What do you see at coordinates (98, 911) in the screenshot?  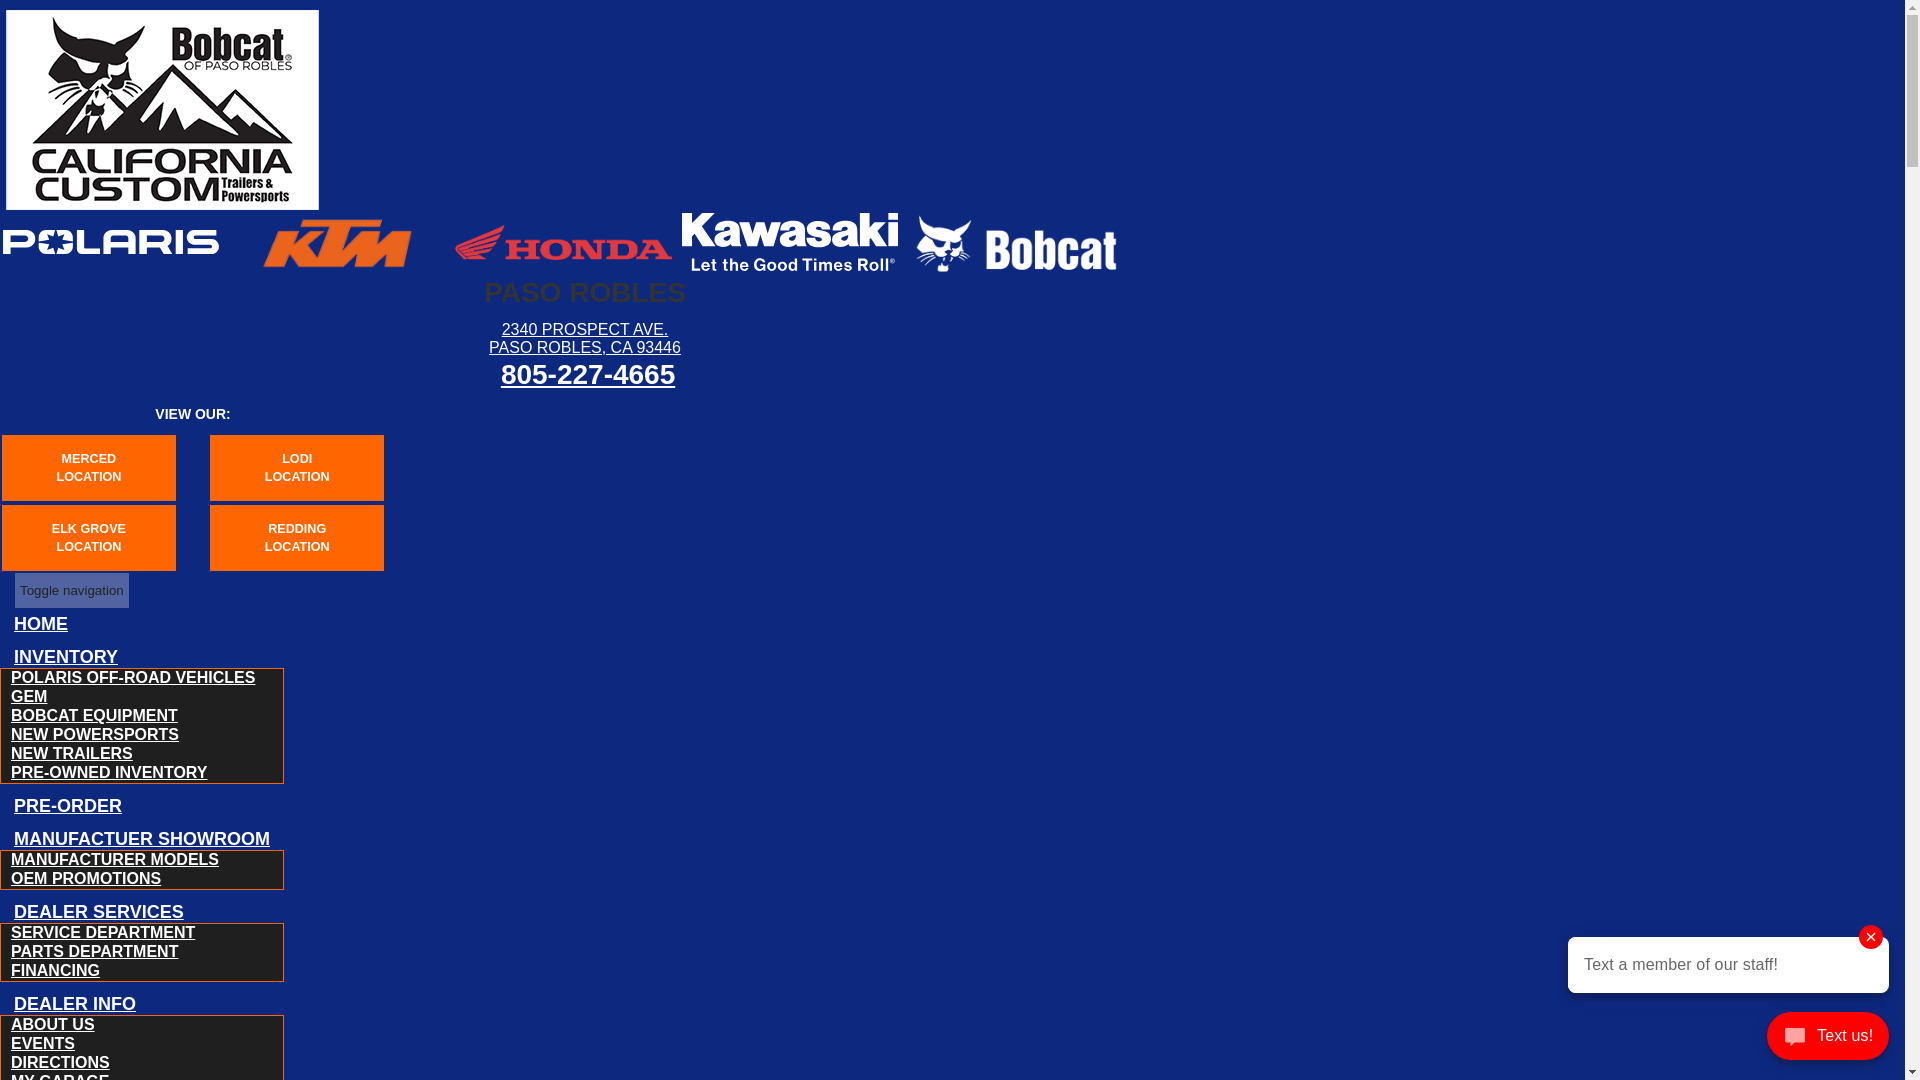 I see `DEALER SERVICES` at bounding box center [98, 911].